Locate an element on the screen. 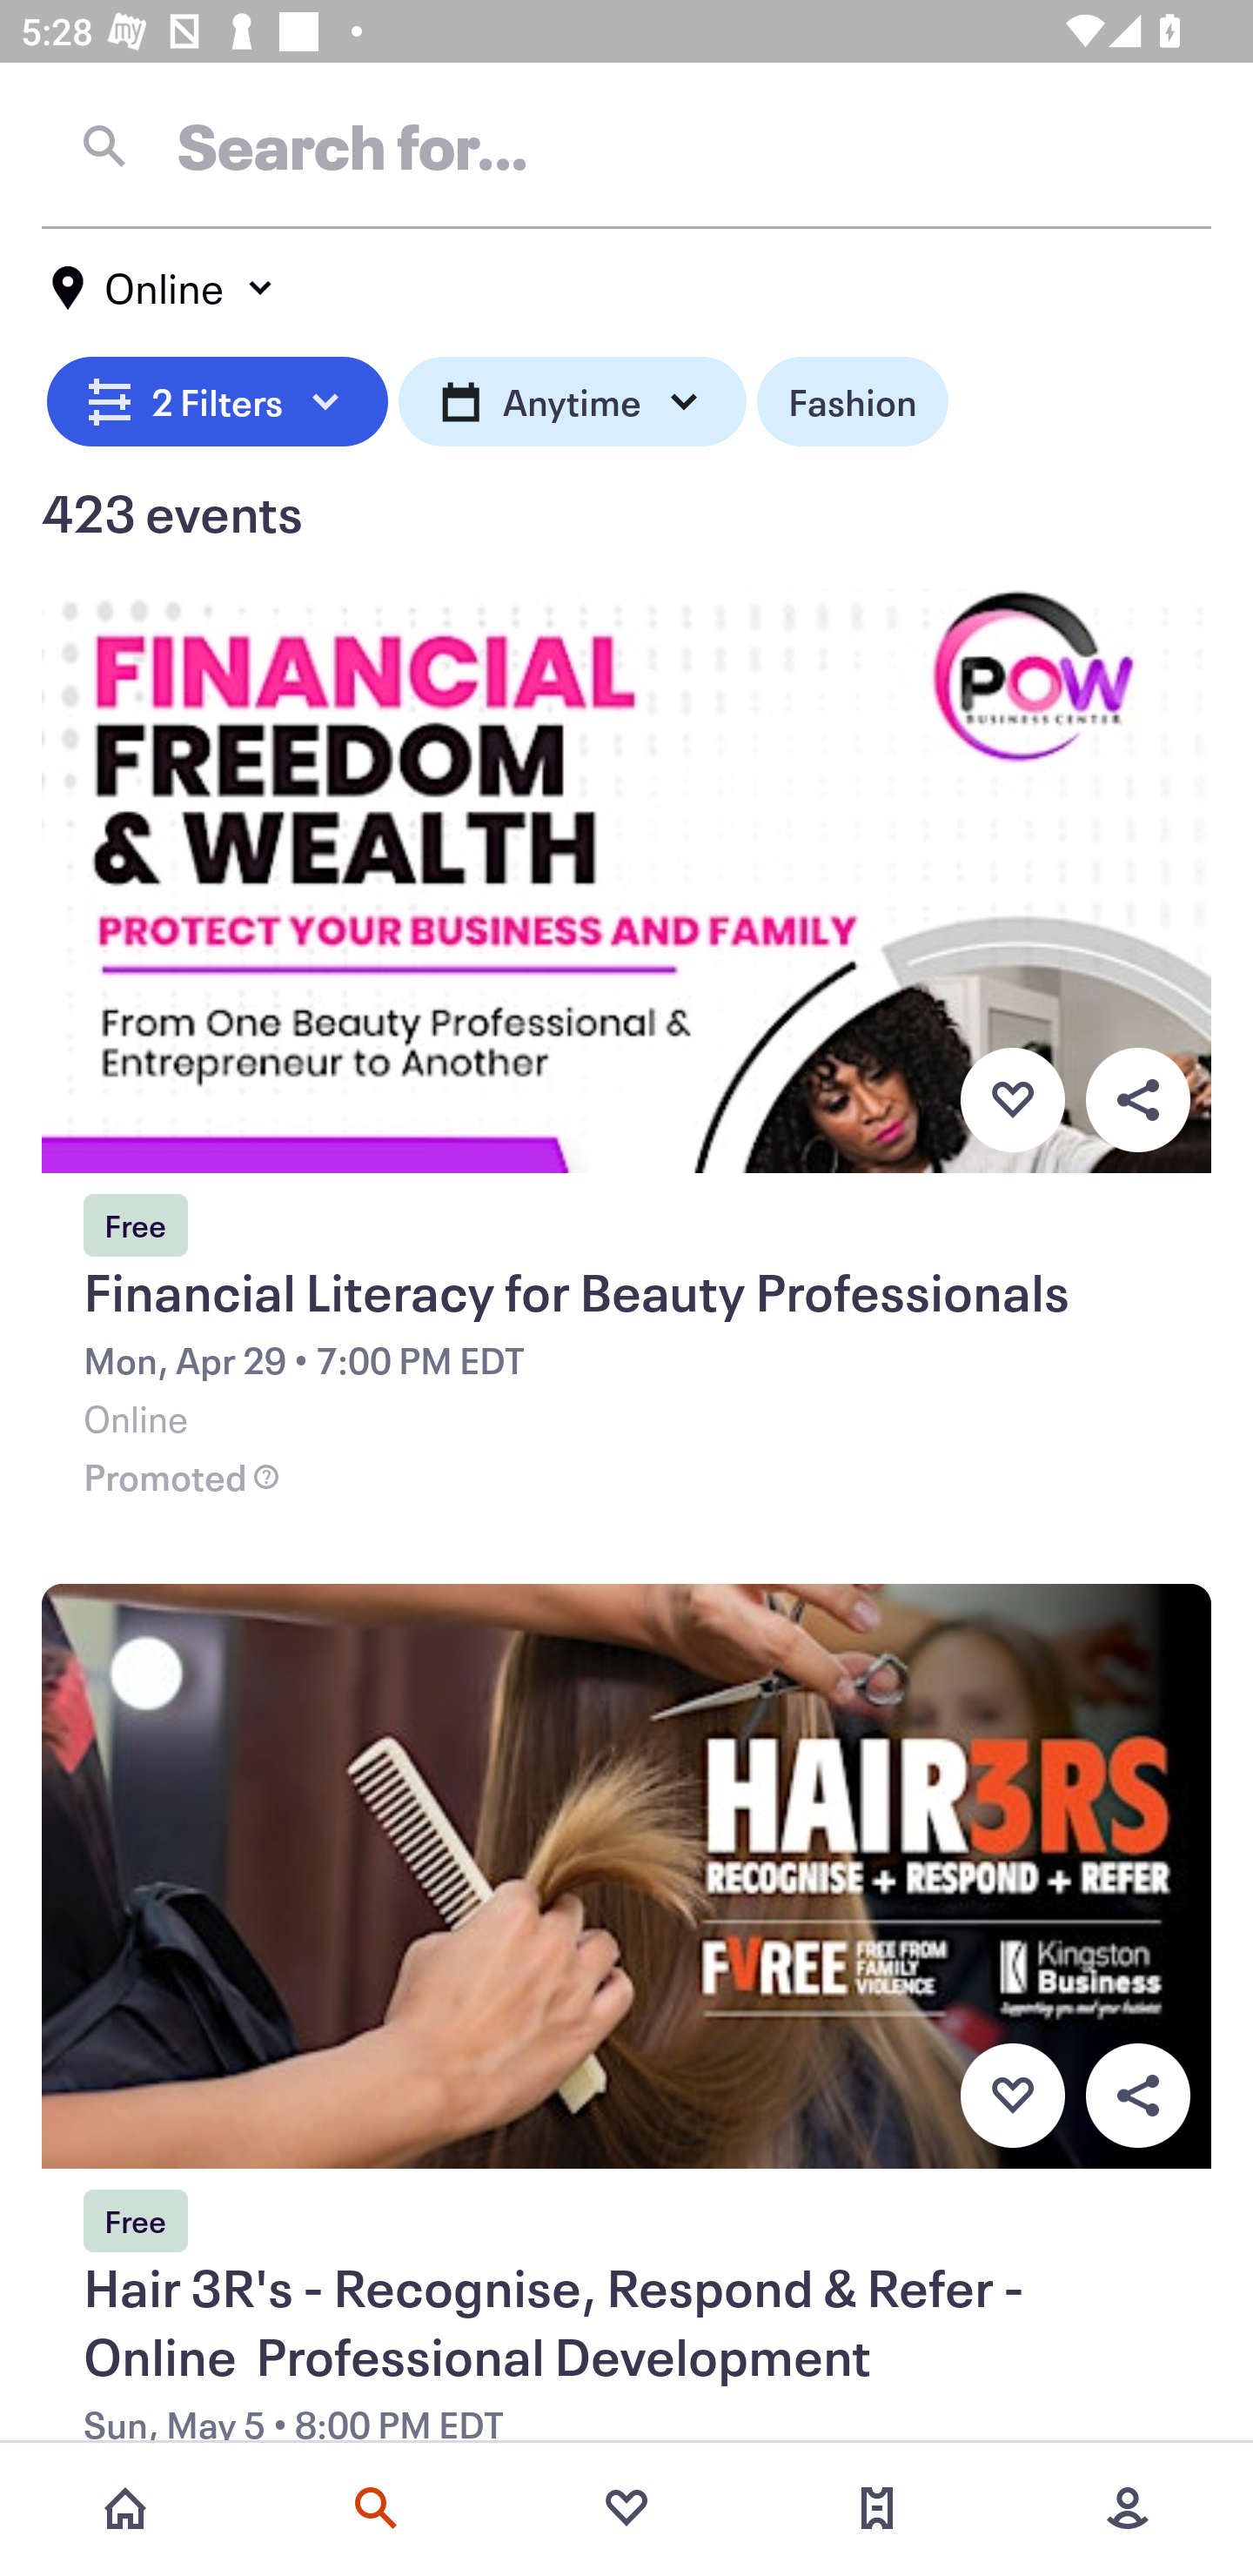  Favorite button is located at coordinates (1012, 1099).